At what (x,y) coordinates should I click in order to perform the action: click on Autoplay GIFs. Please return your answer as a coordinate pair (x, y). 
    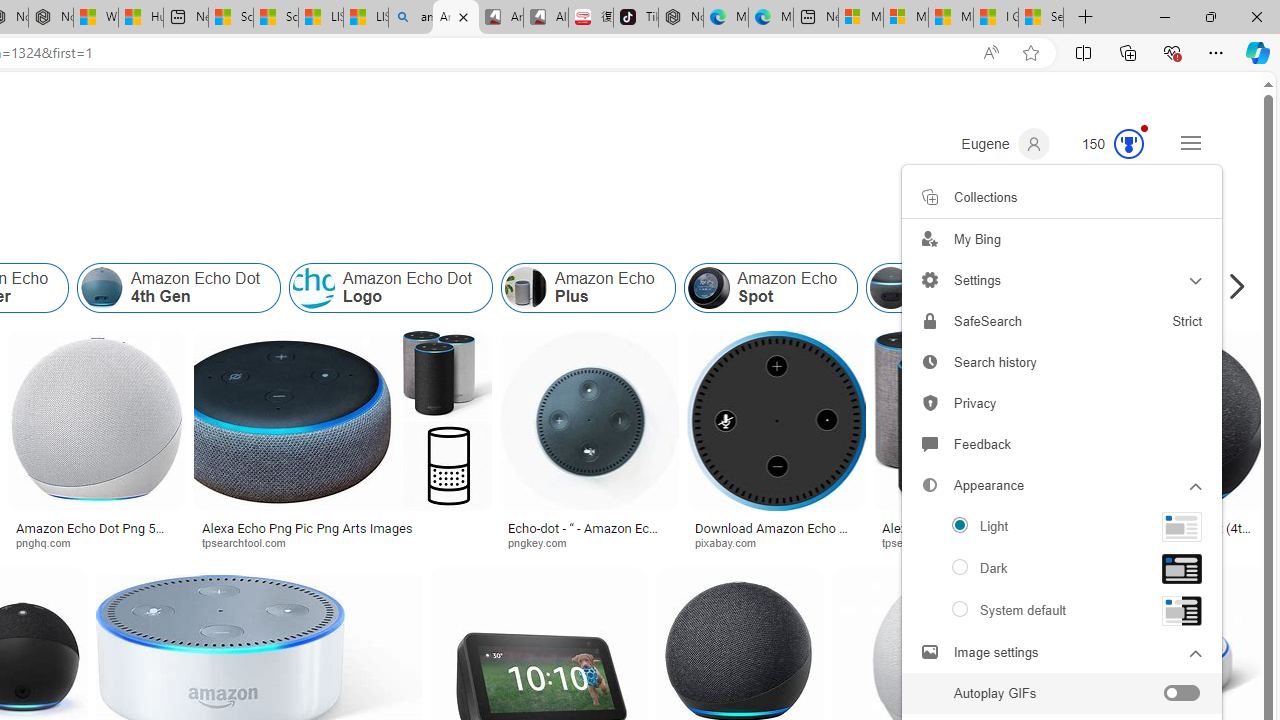
    Looking at the image, I should click on (1062, 694).